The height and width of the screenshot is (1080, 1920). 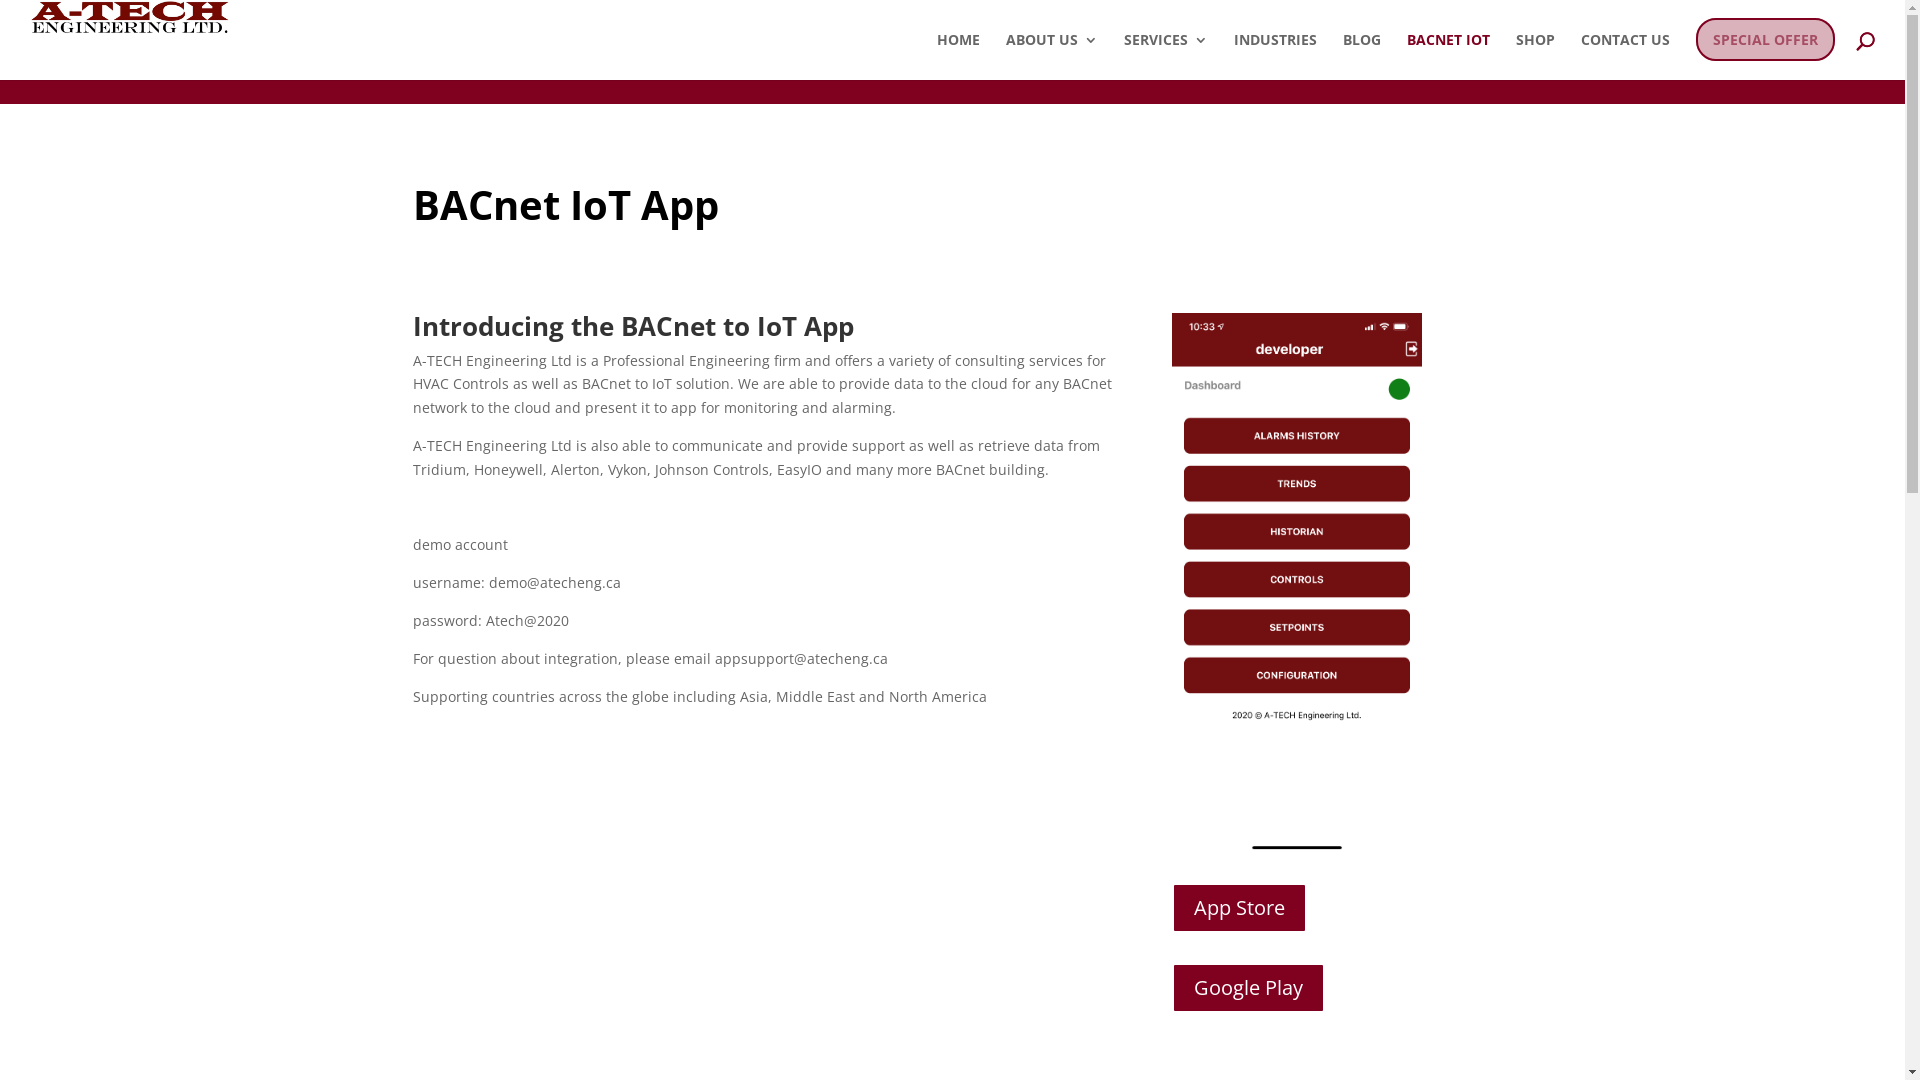 What do you see at coordinates (958, 56) in the screenshot?
I see `HOME` at bounding box center [958, 56].